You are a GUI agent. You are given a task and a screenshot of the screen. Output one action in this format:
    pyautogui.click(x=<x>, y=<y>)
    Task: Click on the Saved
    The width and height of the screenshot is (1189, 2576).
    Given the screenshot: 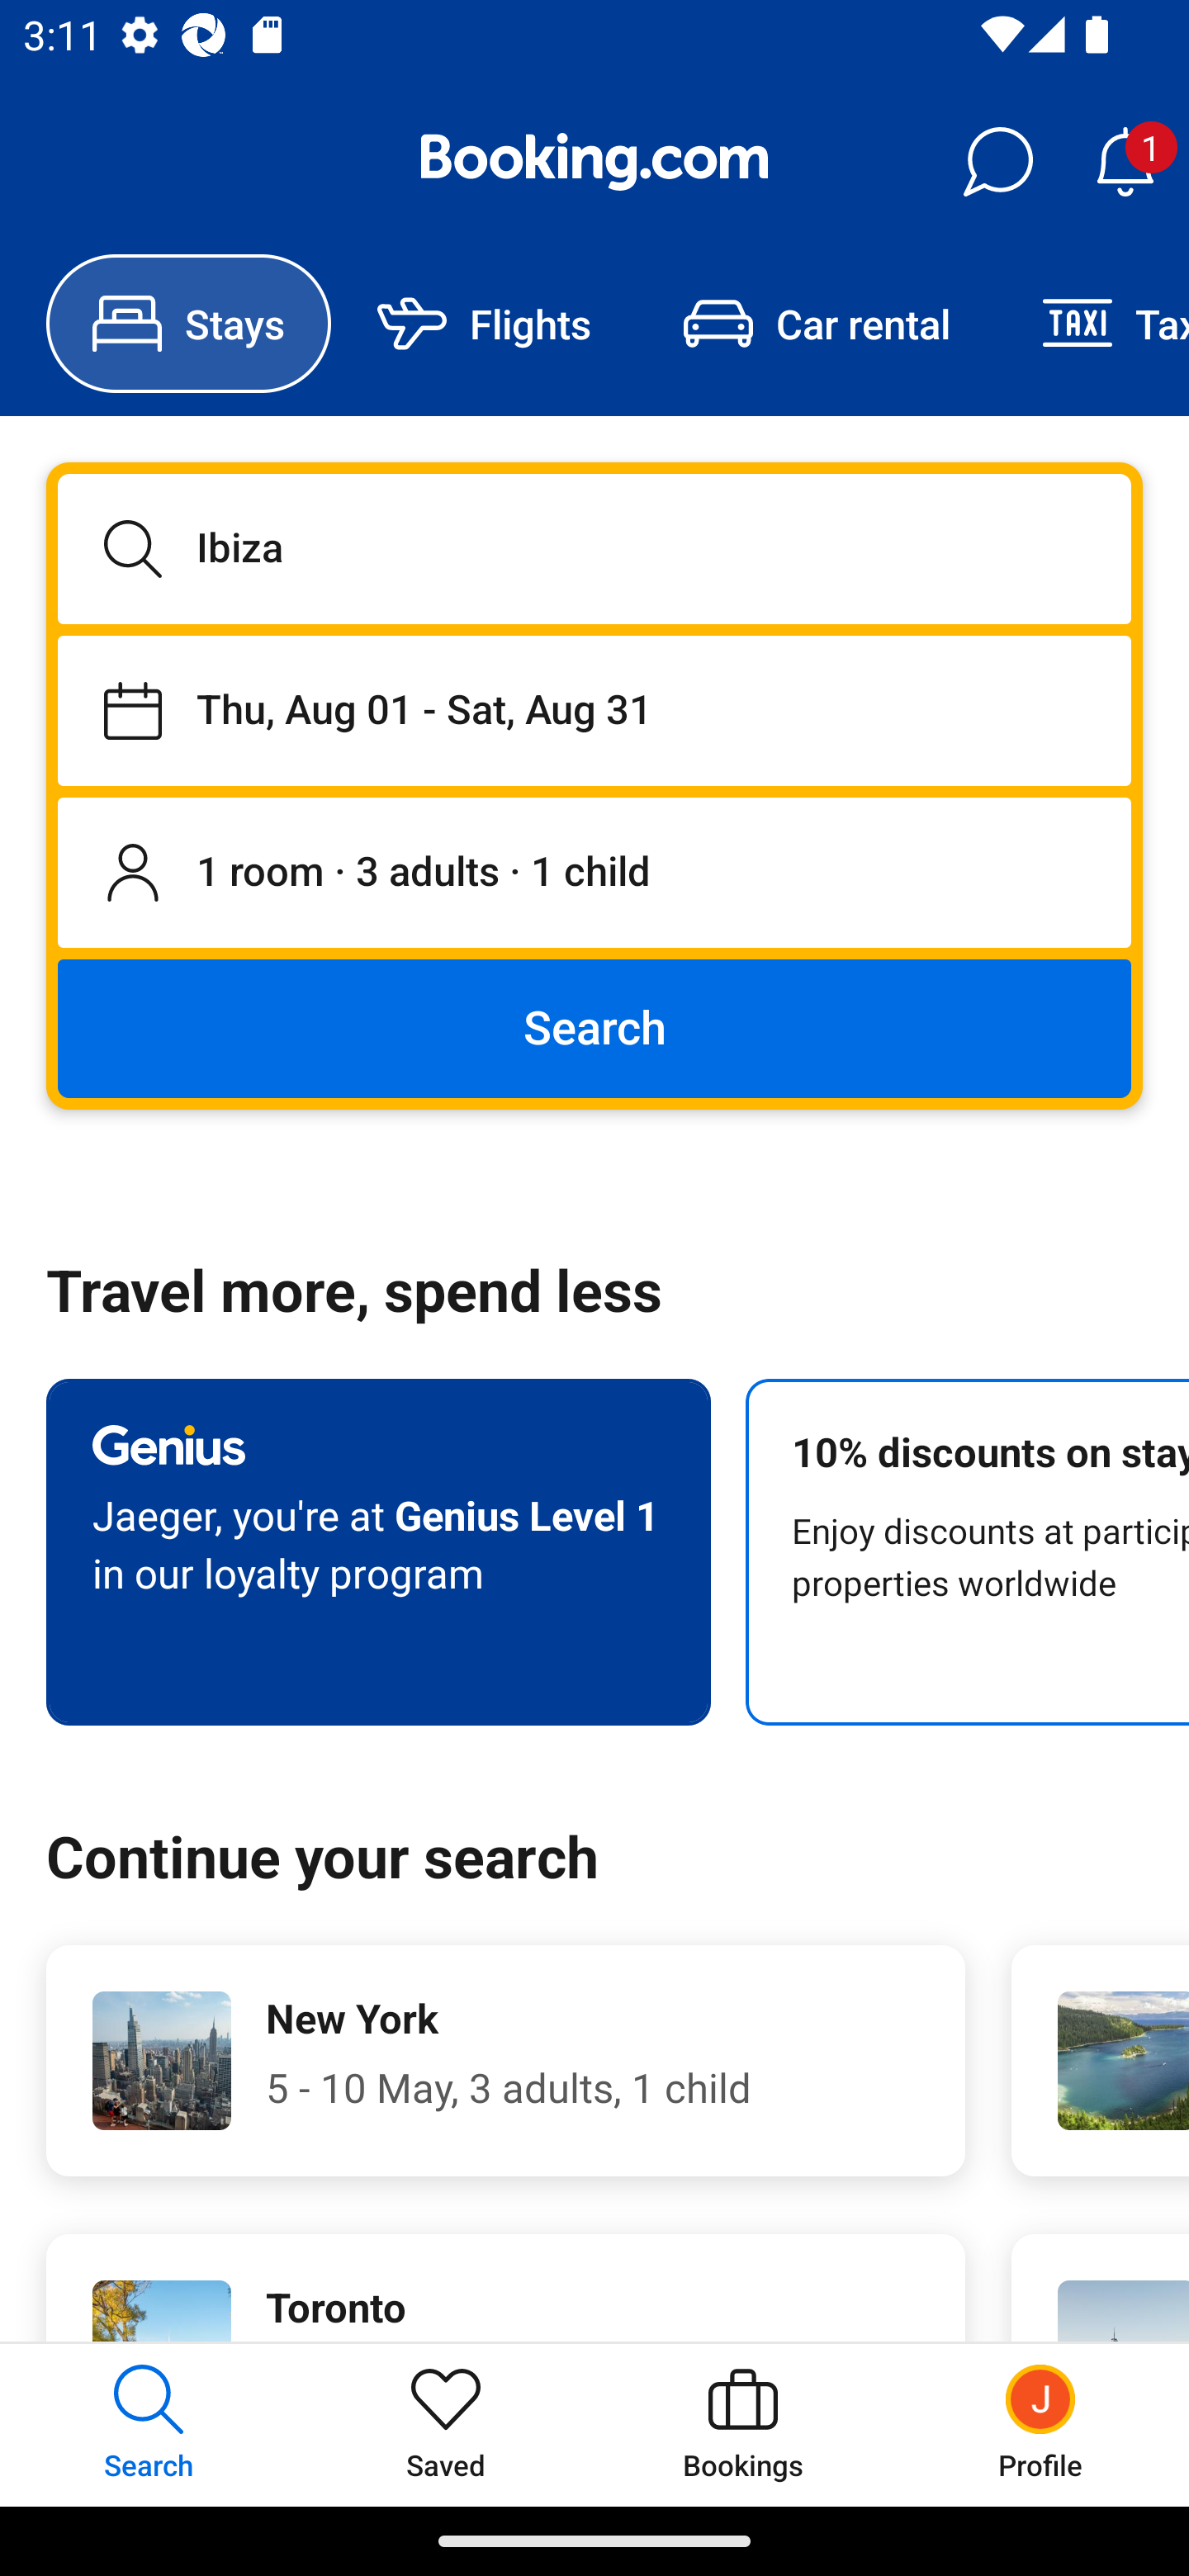 What is the action you would take?
    pyautogui.click(x=446, y=2424)
    